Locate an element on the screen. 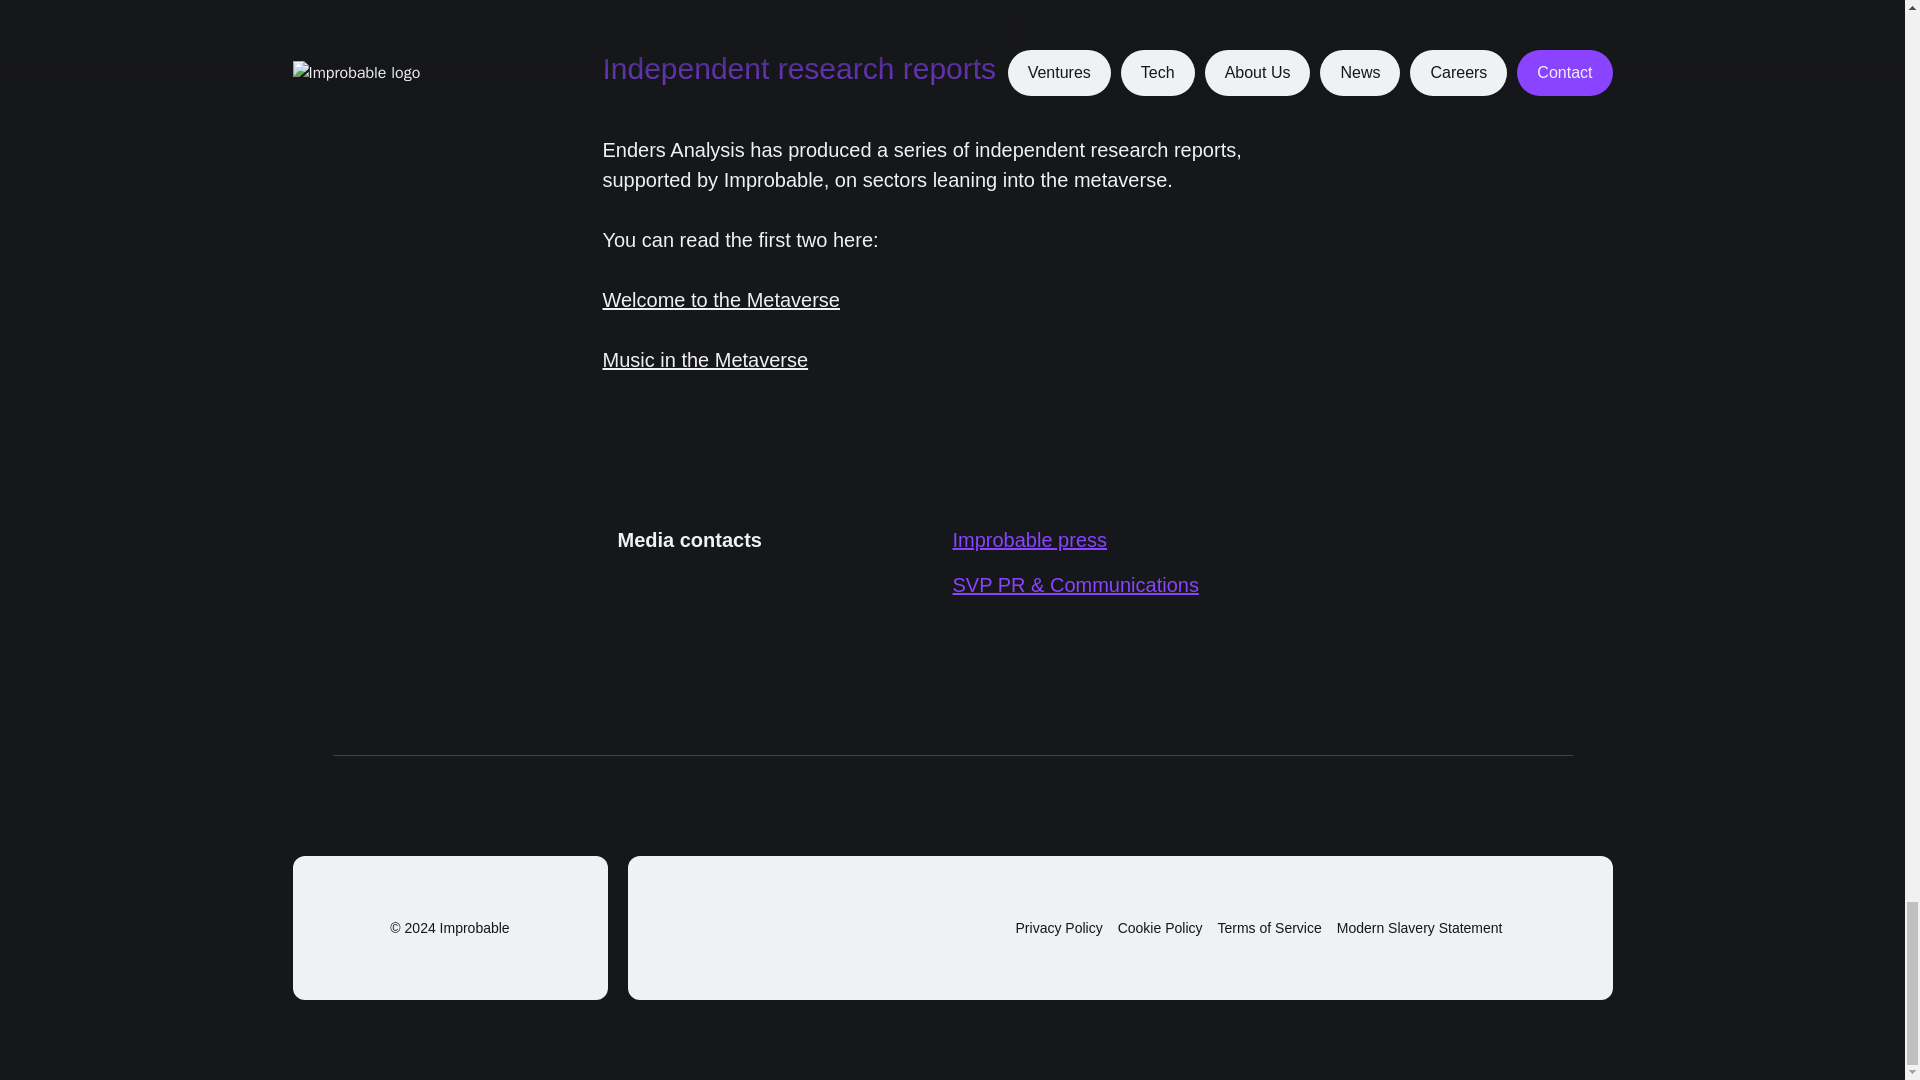 The image size is (1920, 1080). Welcome to the Metaverse is located at coordinates (721, 300).